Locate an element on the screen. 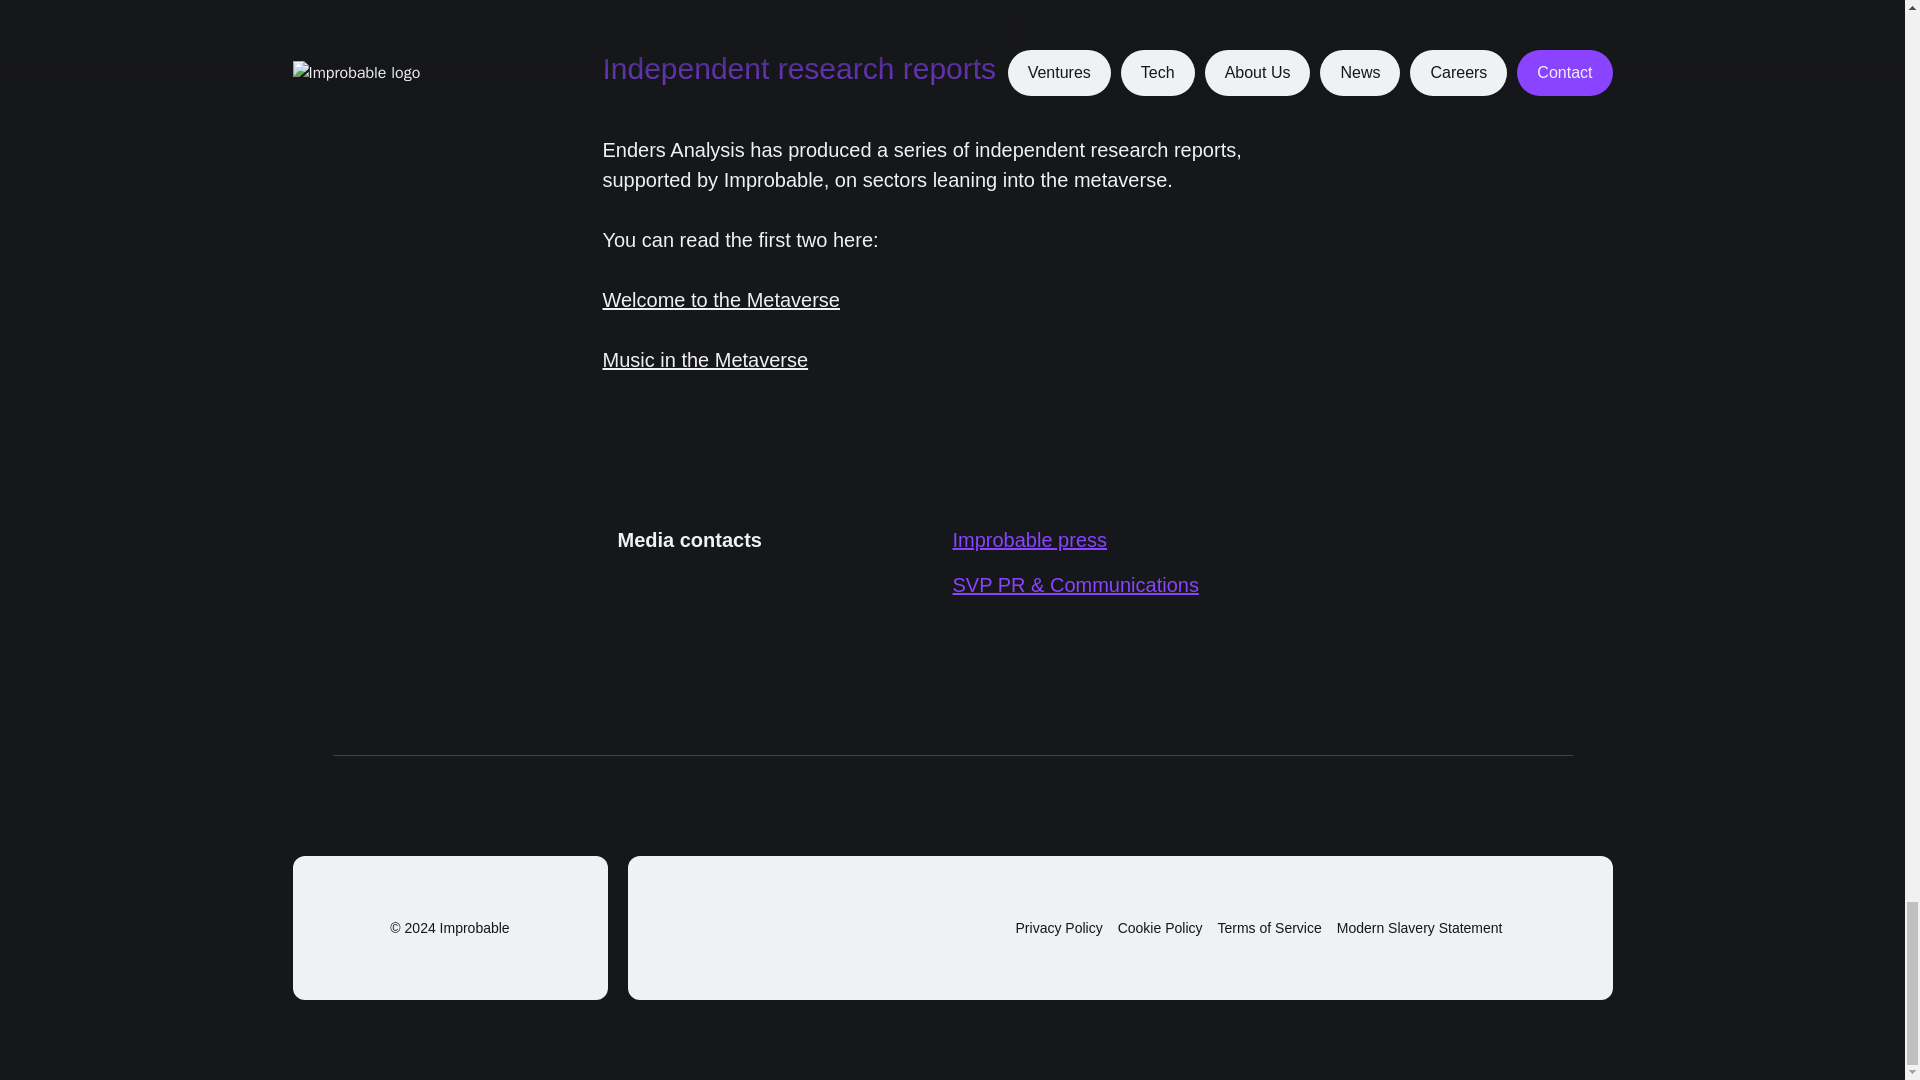 The image size is (1920, 1080). Welcome to the Metaverse is located at coordinates (721, 300).